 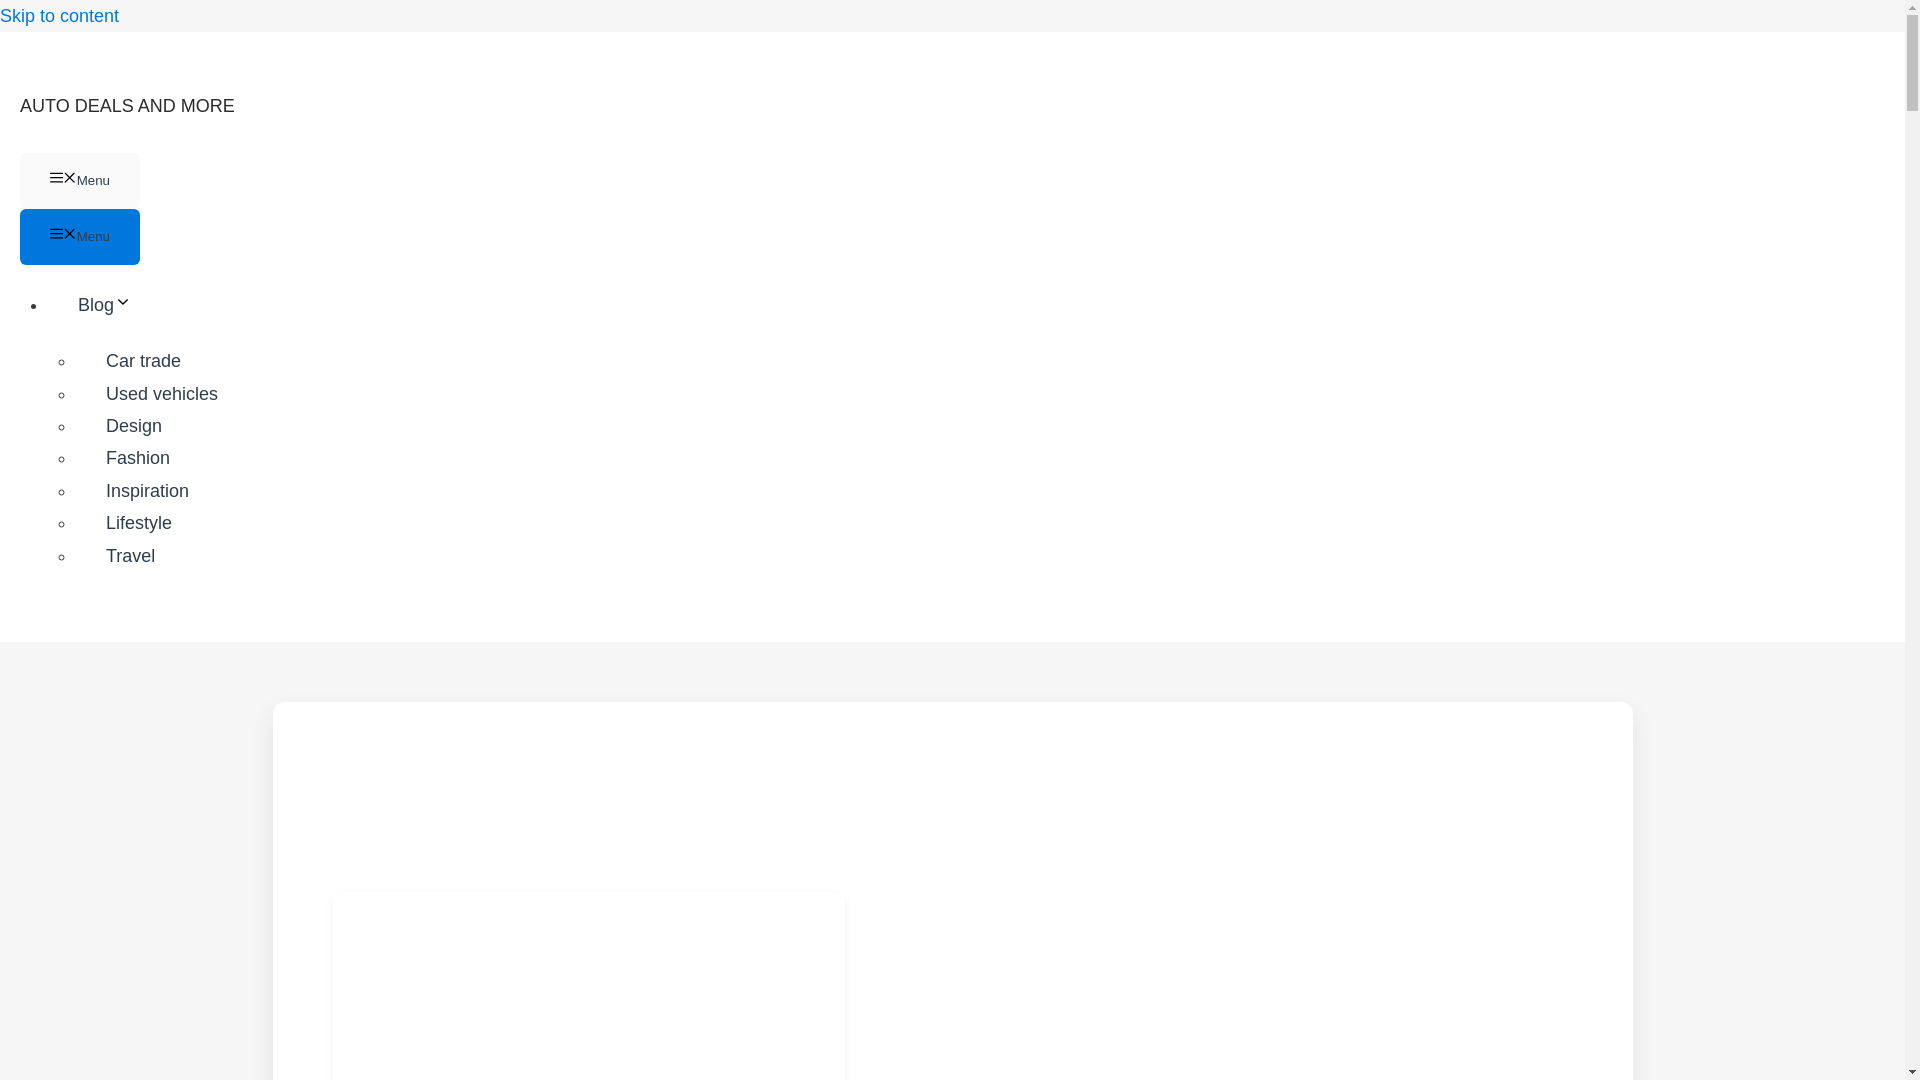 What do you see at coordinates (80, 181) in the screenshot?
I see `Menu` at bounding box center [80, 181].